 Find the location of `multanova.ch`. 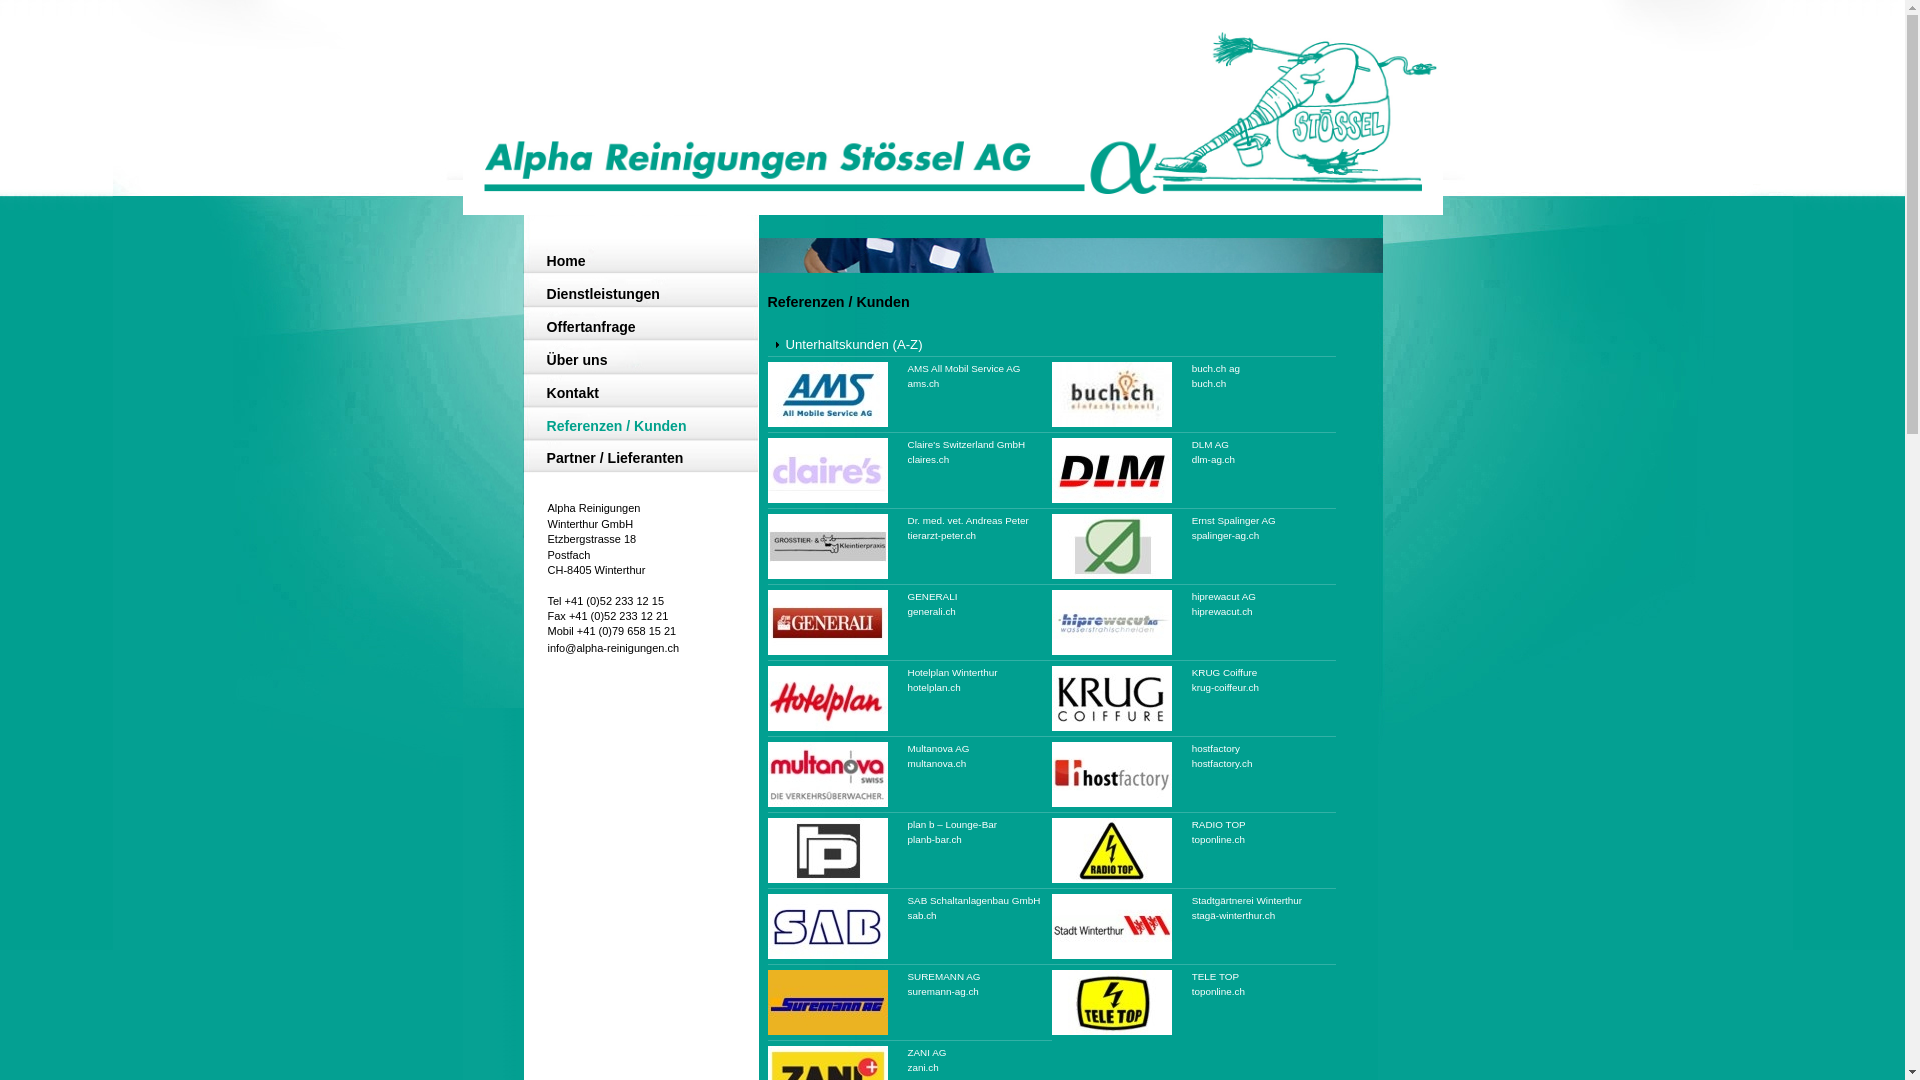

multanova.ch is located at coordinates (938, 764).